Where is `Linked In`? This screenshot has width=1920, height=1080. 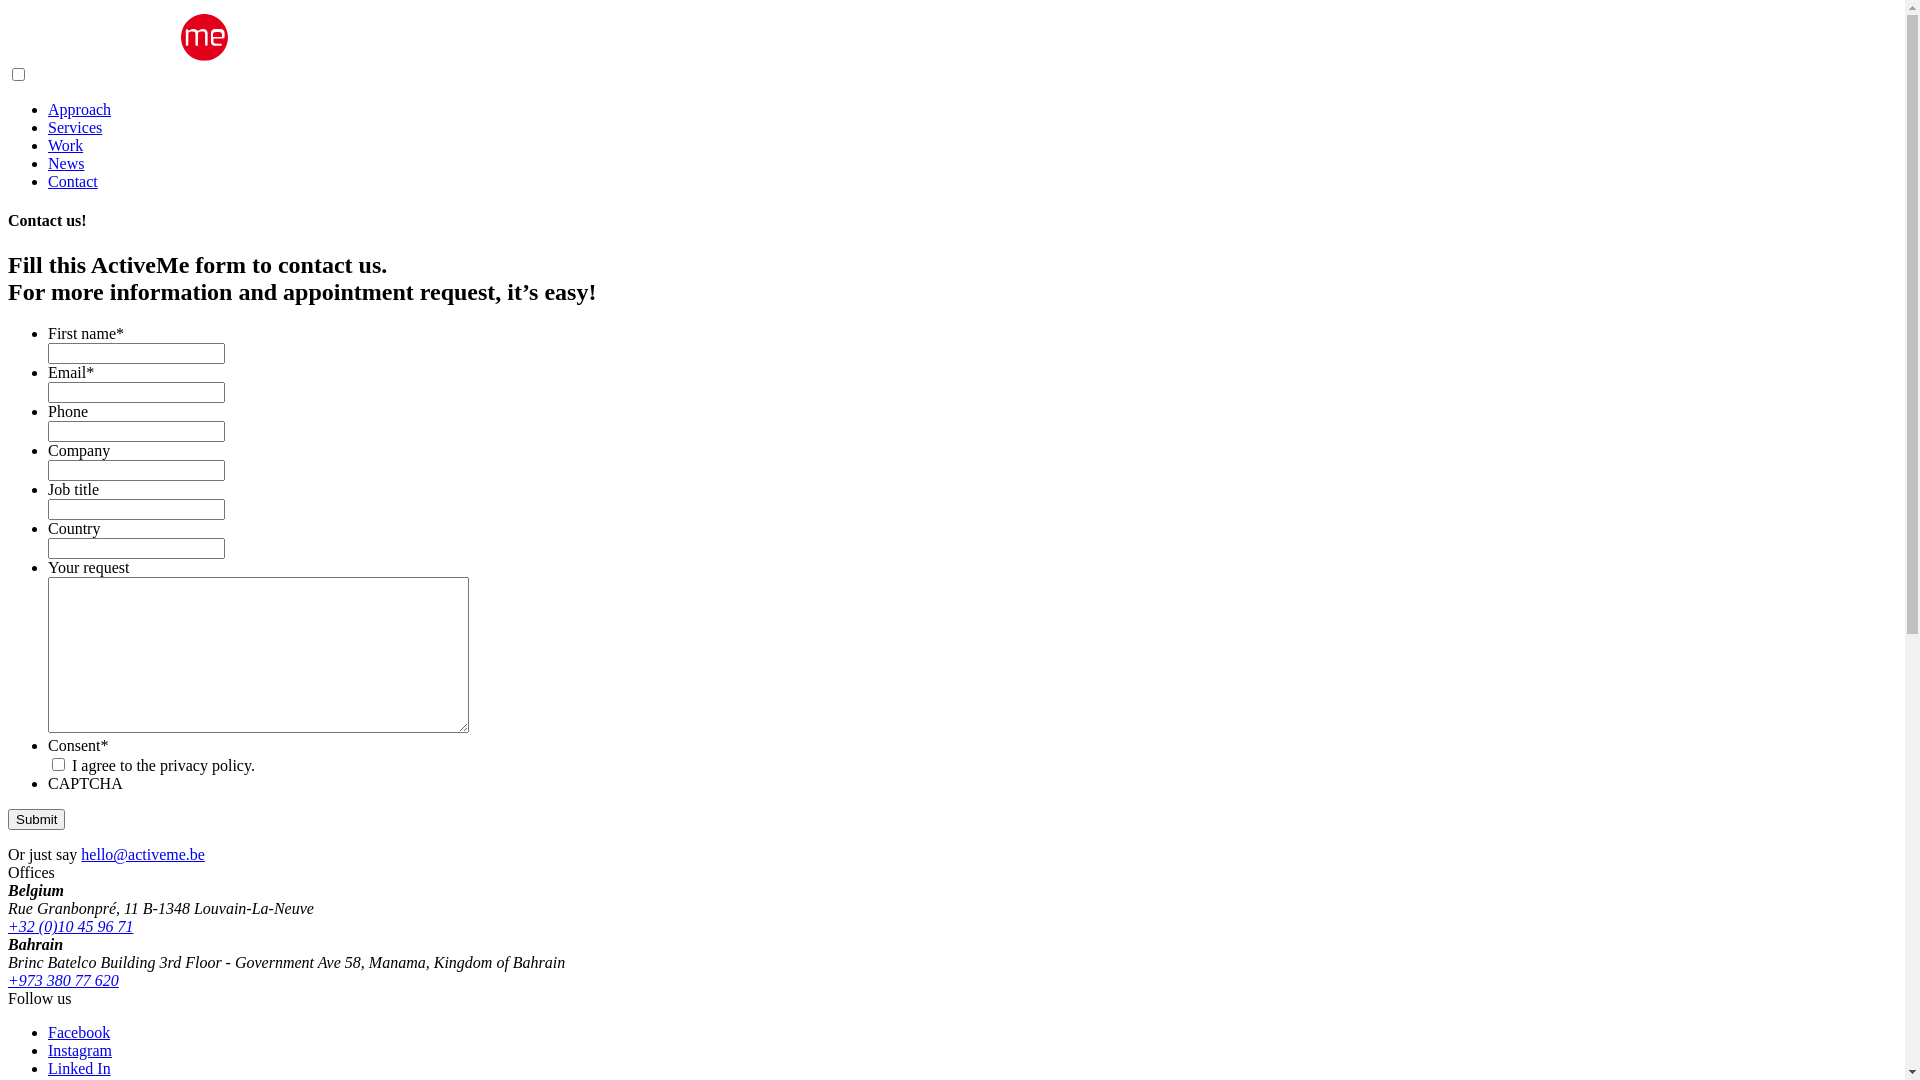
Linked In is located at coordinates (80, 1068).